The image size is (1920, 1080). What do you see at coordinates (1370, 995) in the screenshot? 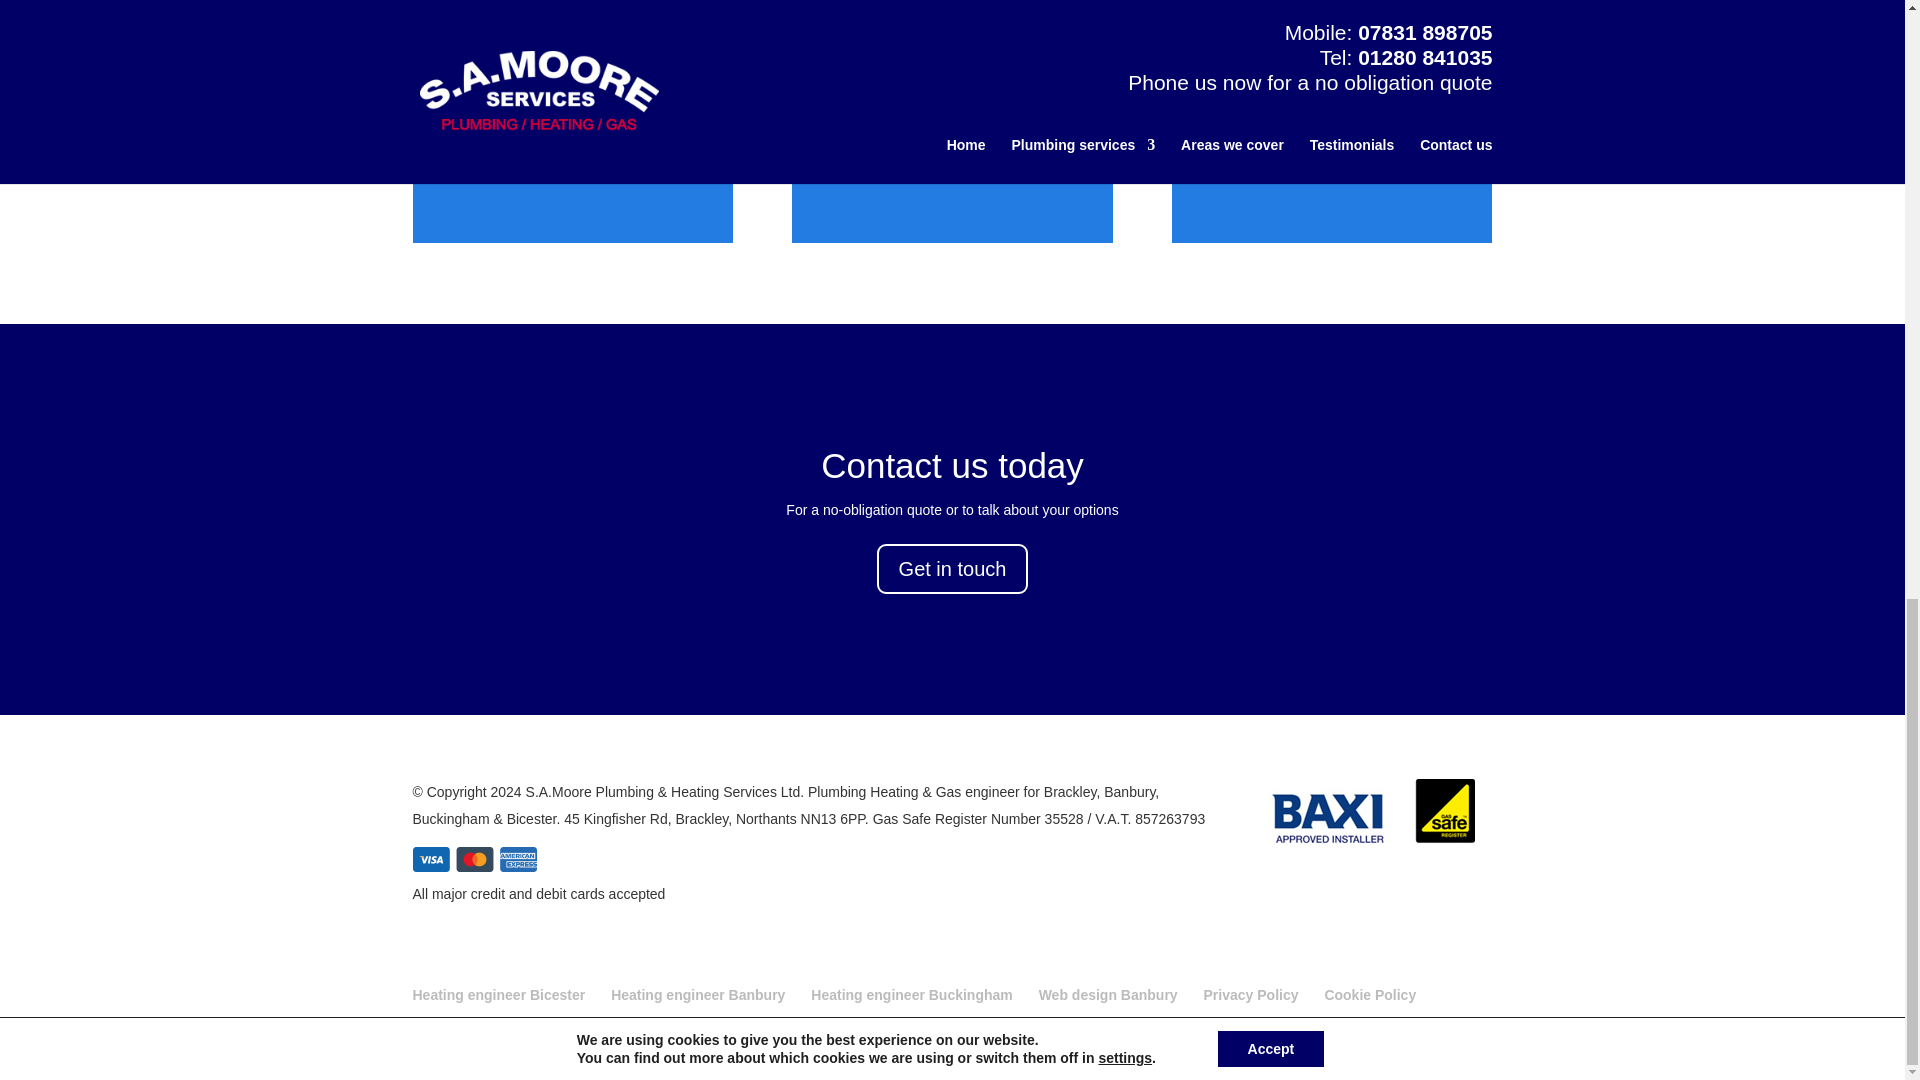
I see `Cookie Policy` at bounding box center [1370, 995].